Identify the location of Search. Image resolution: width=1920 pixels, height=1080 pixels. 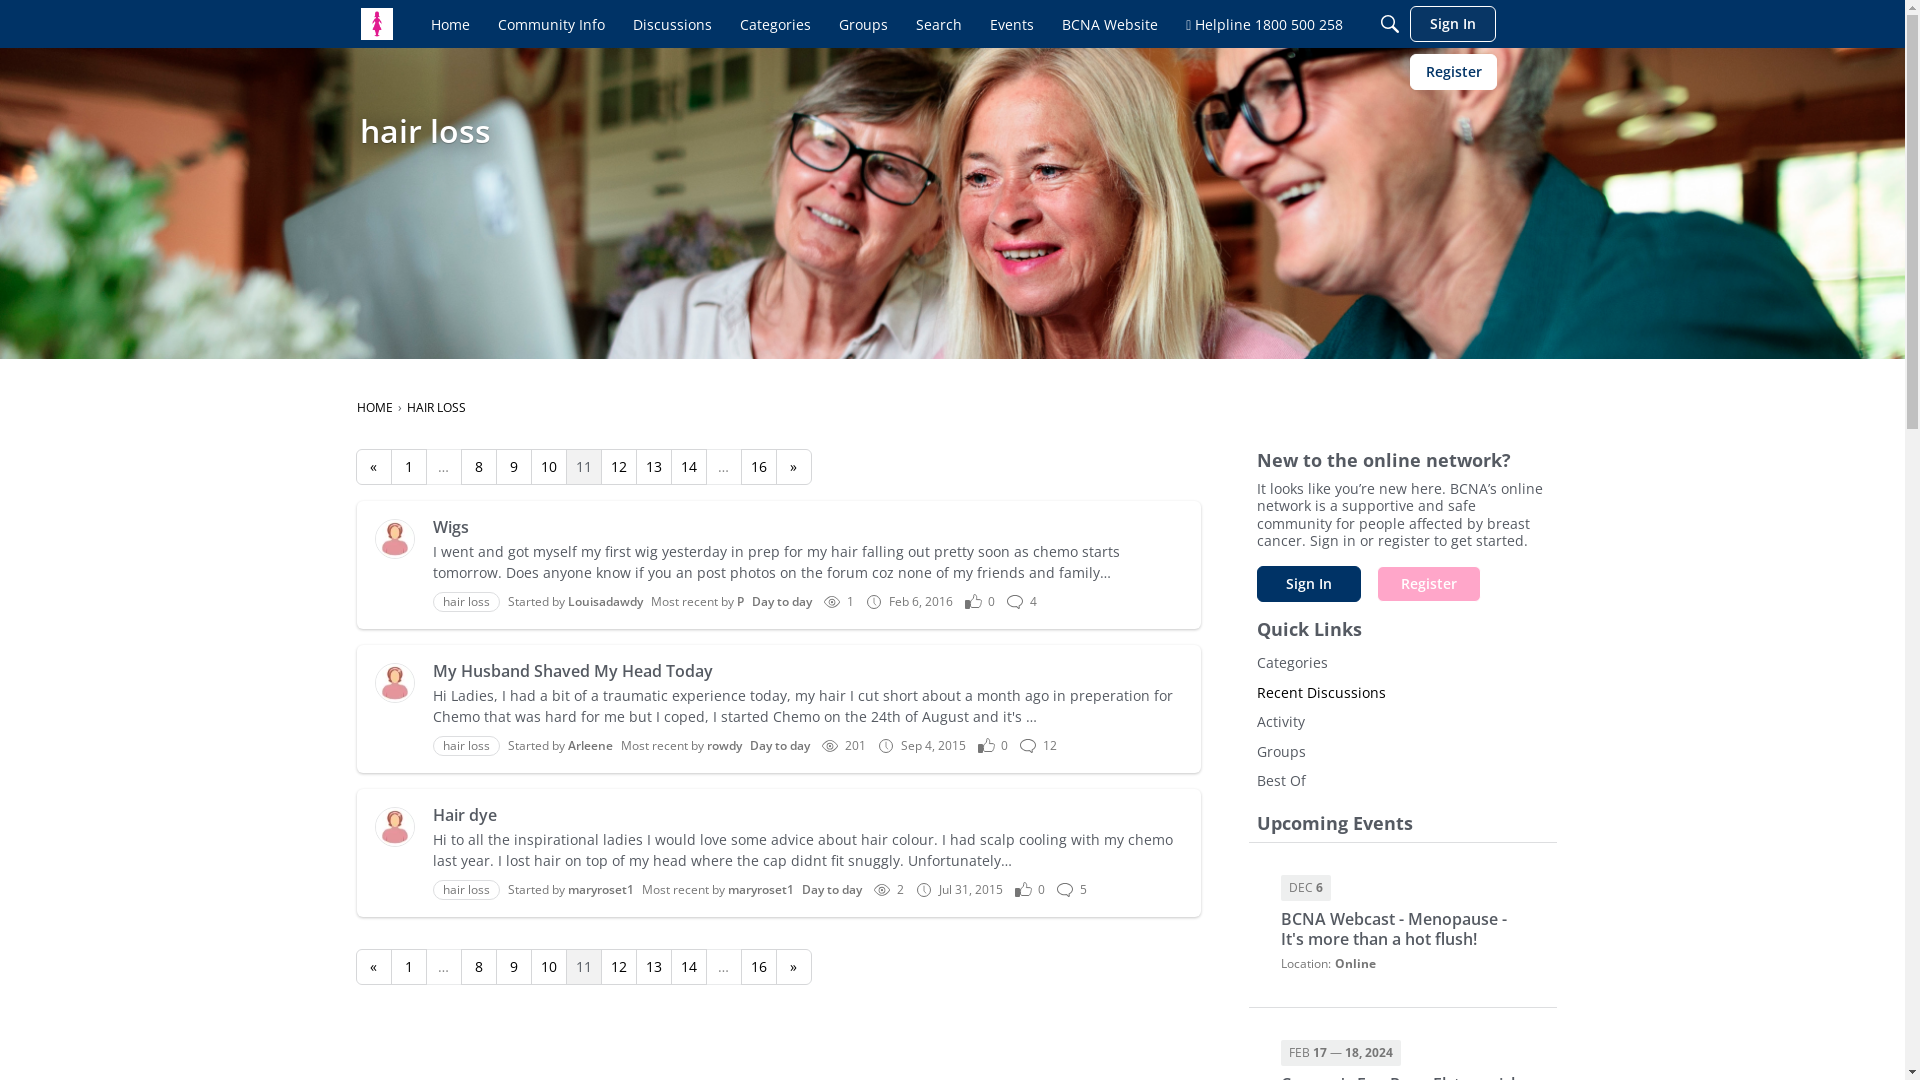
(939, 24).